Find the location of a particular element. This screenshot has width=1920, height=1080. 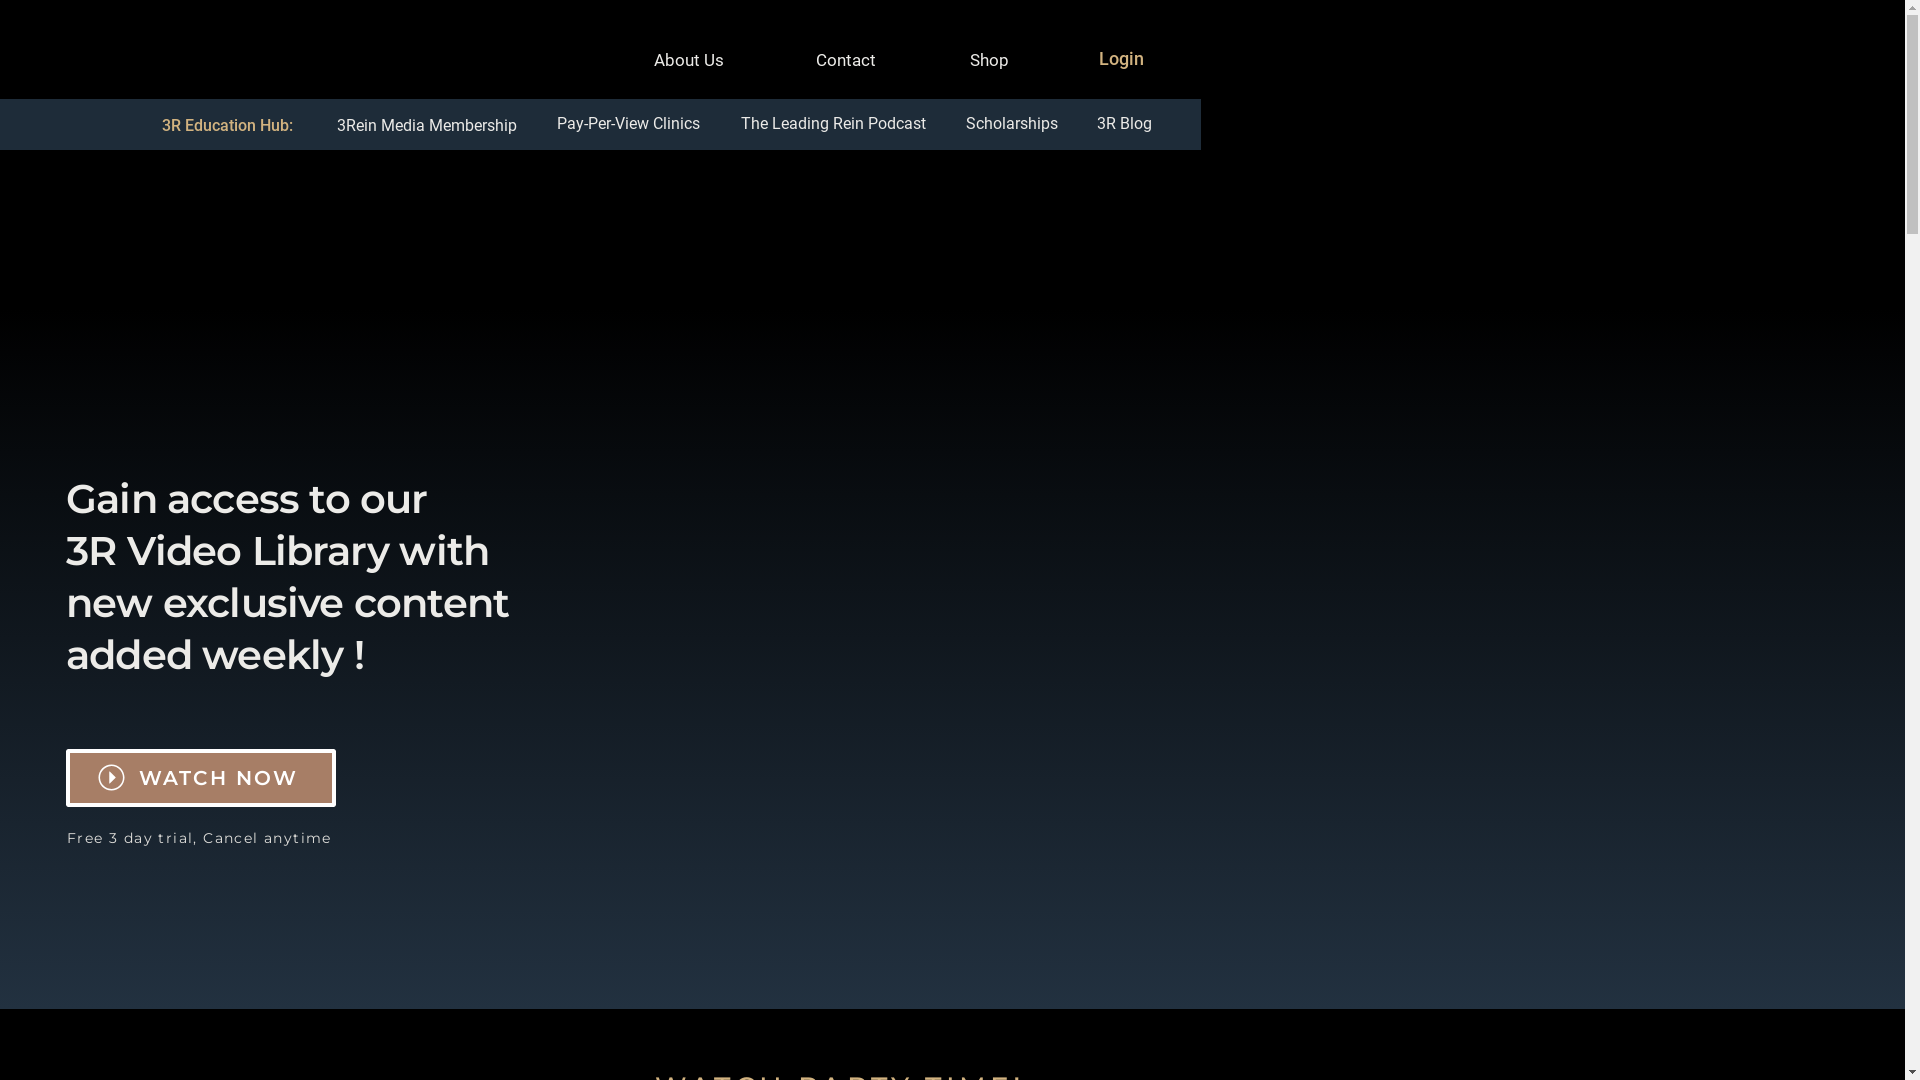

WATCH NOW is located at coordinates (218, 778).